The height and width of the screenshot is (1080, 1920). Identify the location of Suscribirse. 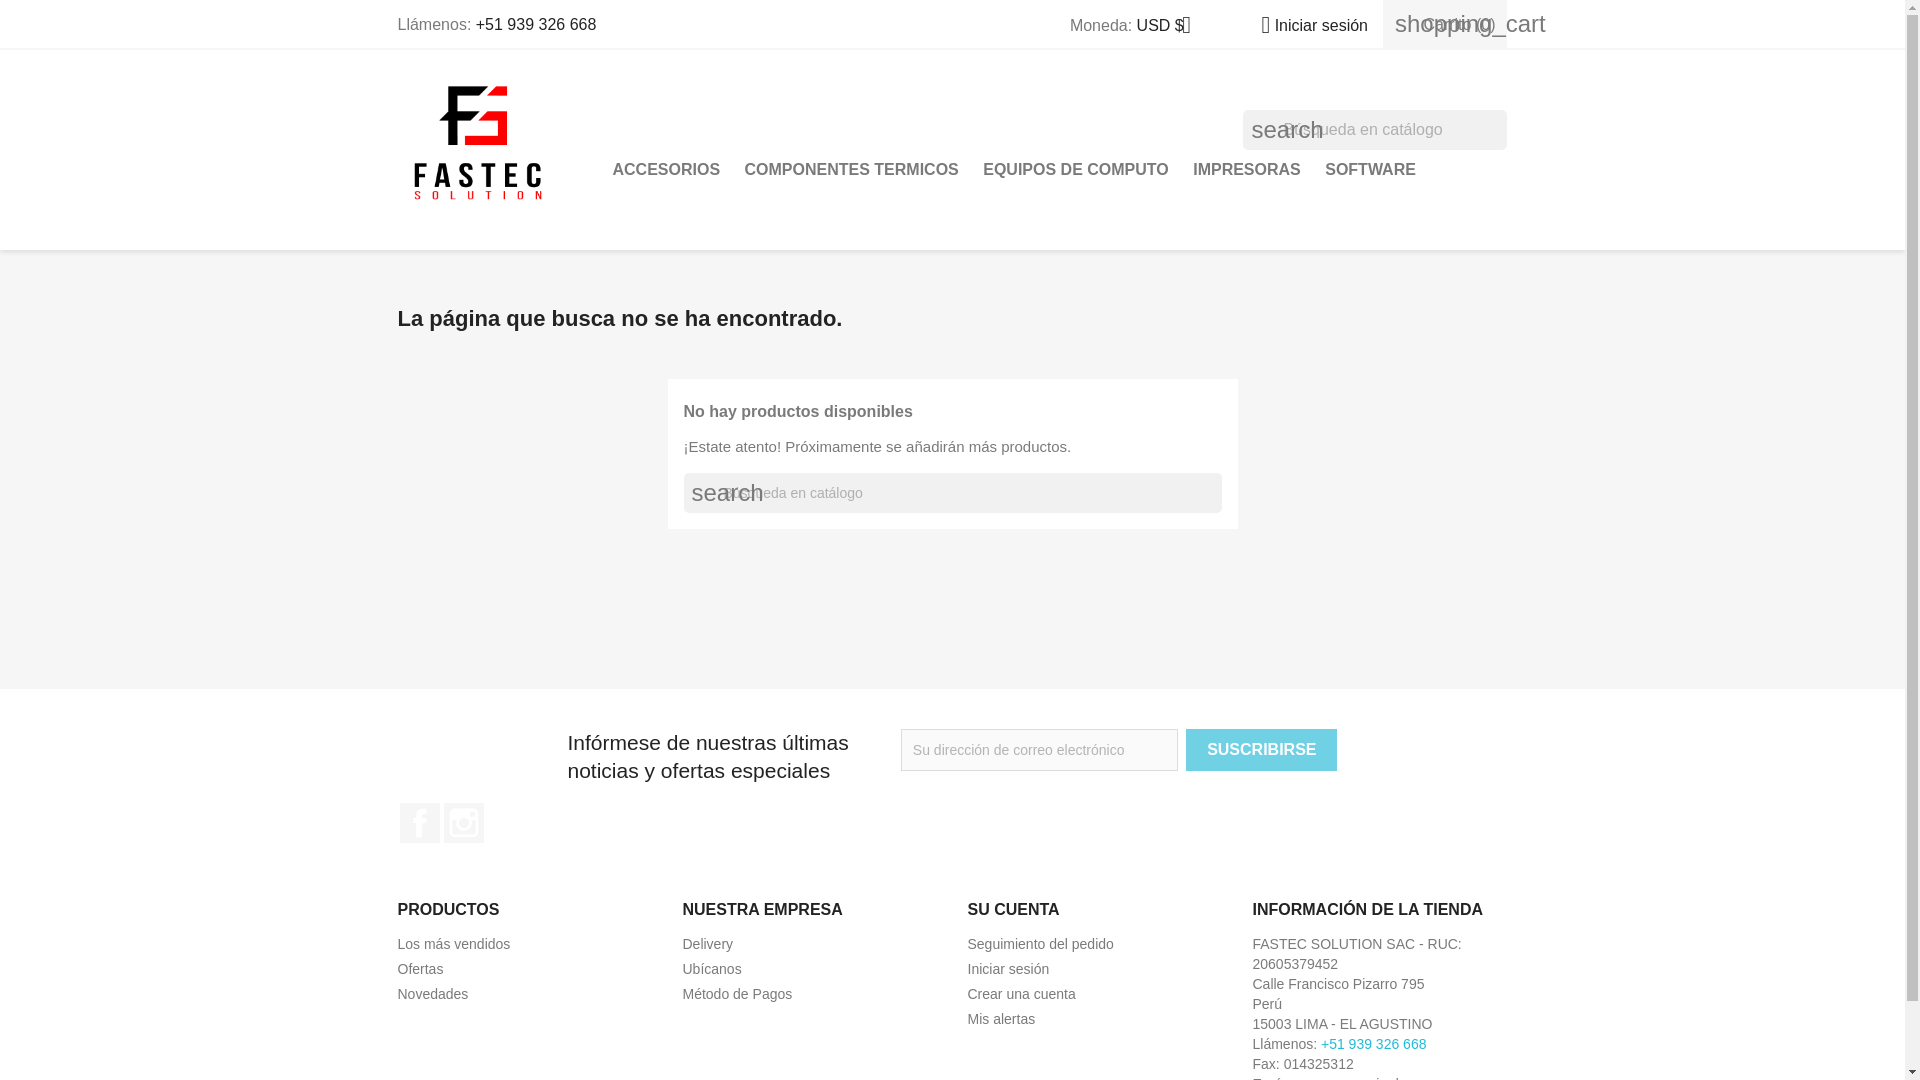
(1261, 750).